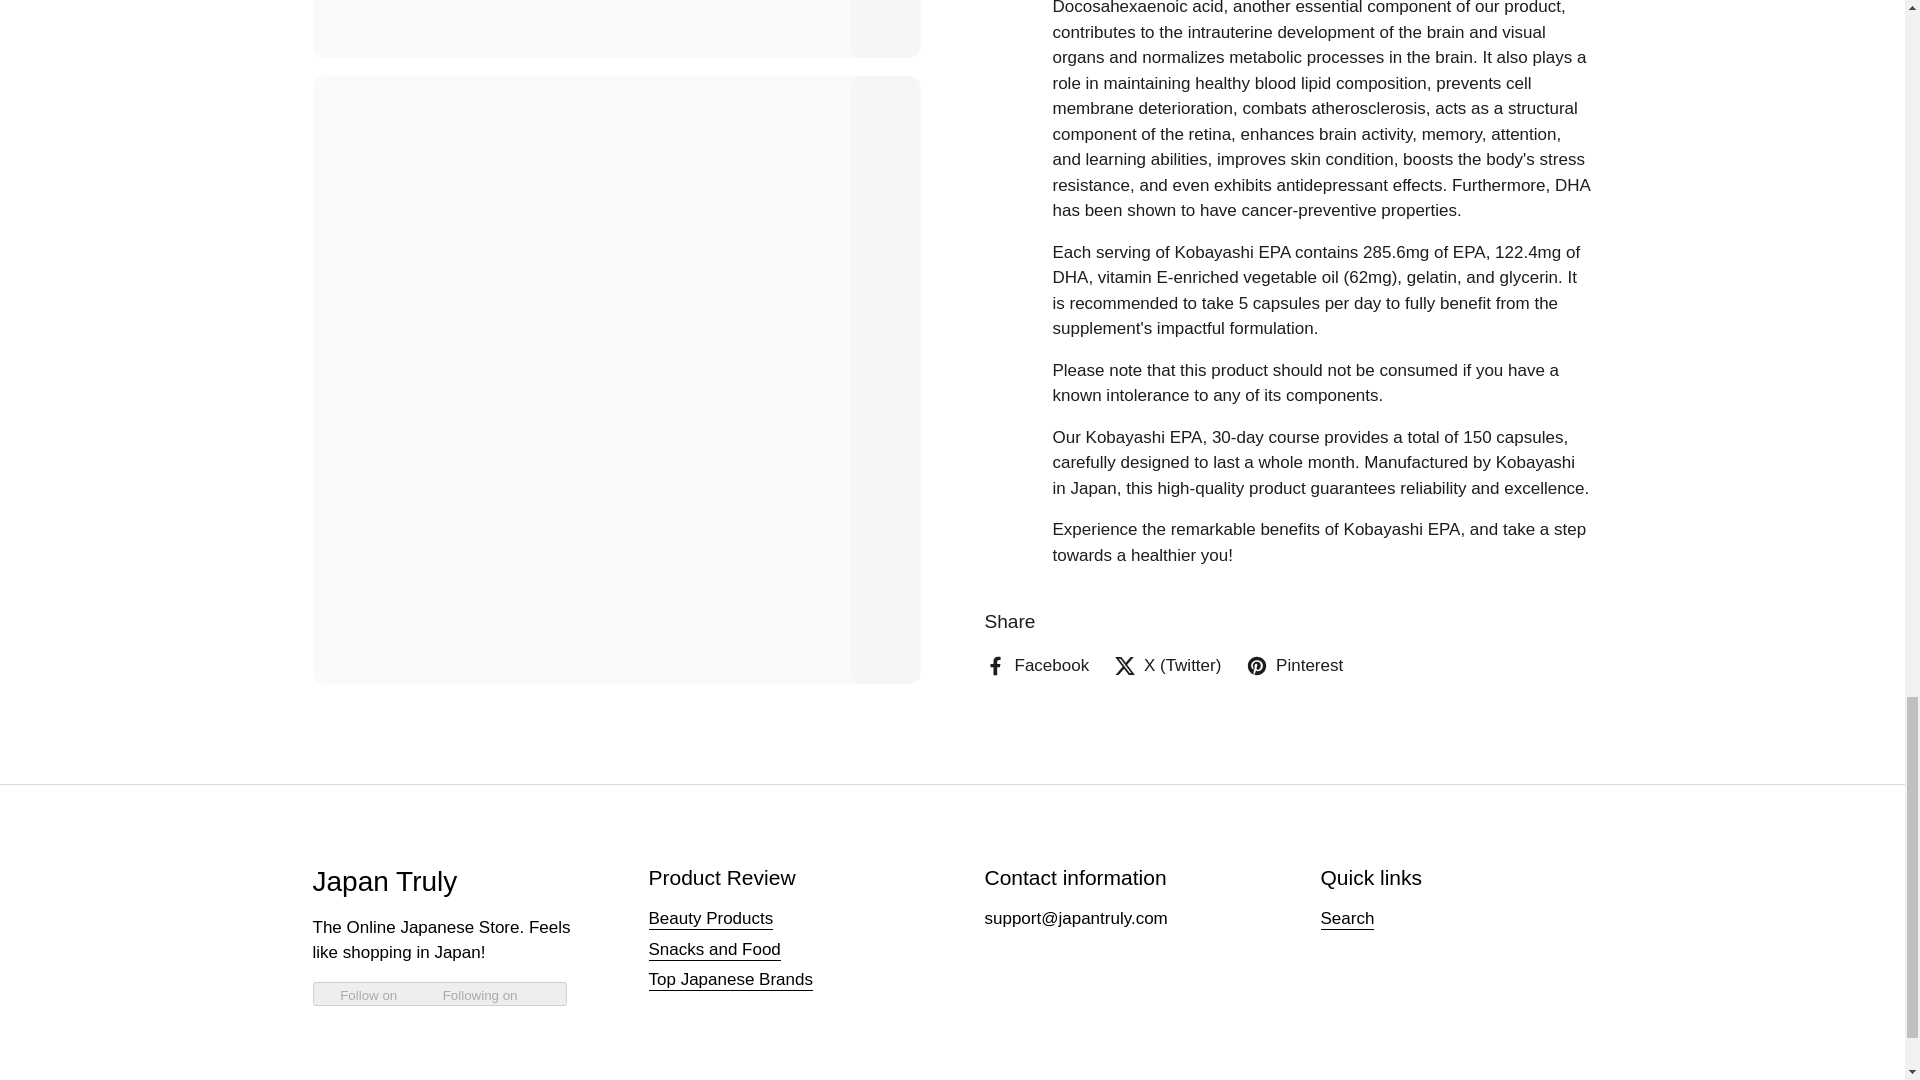  Describe the element at coordinates (1036, 187) in the screenshot. I see `Share on facebook` at that location.